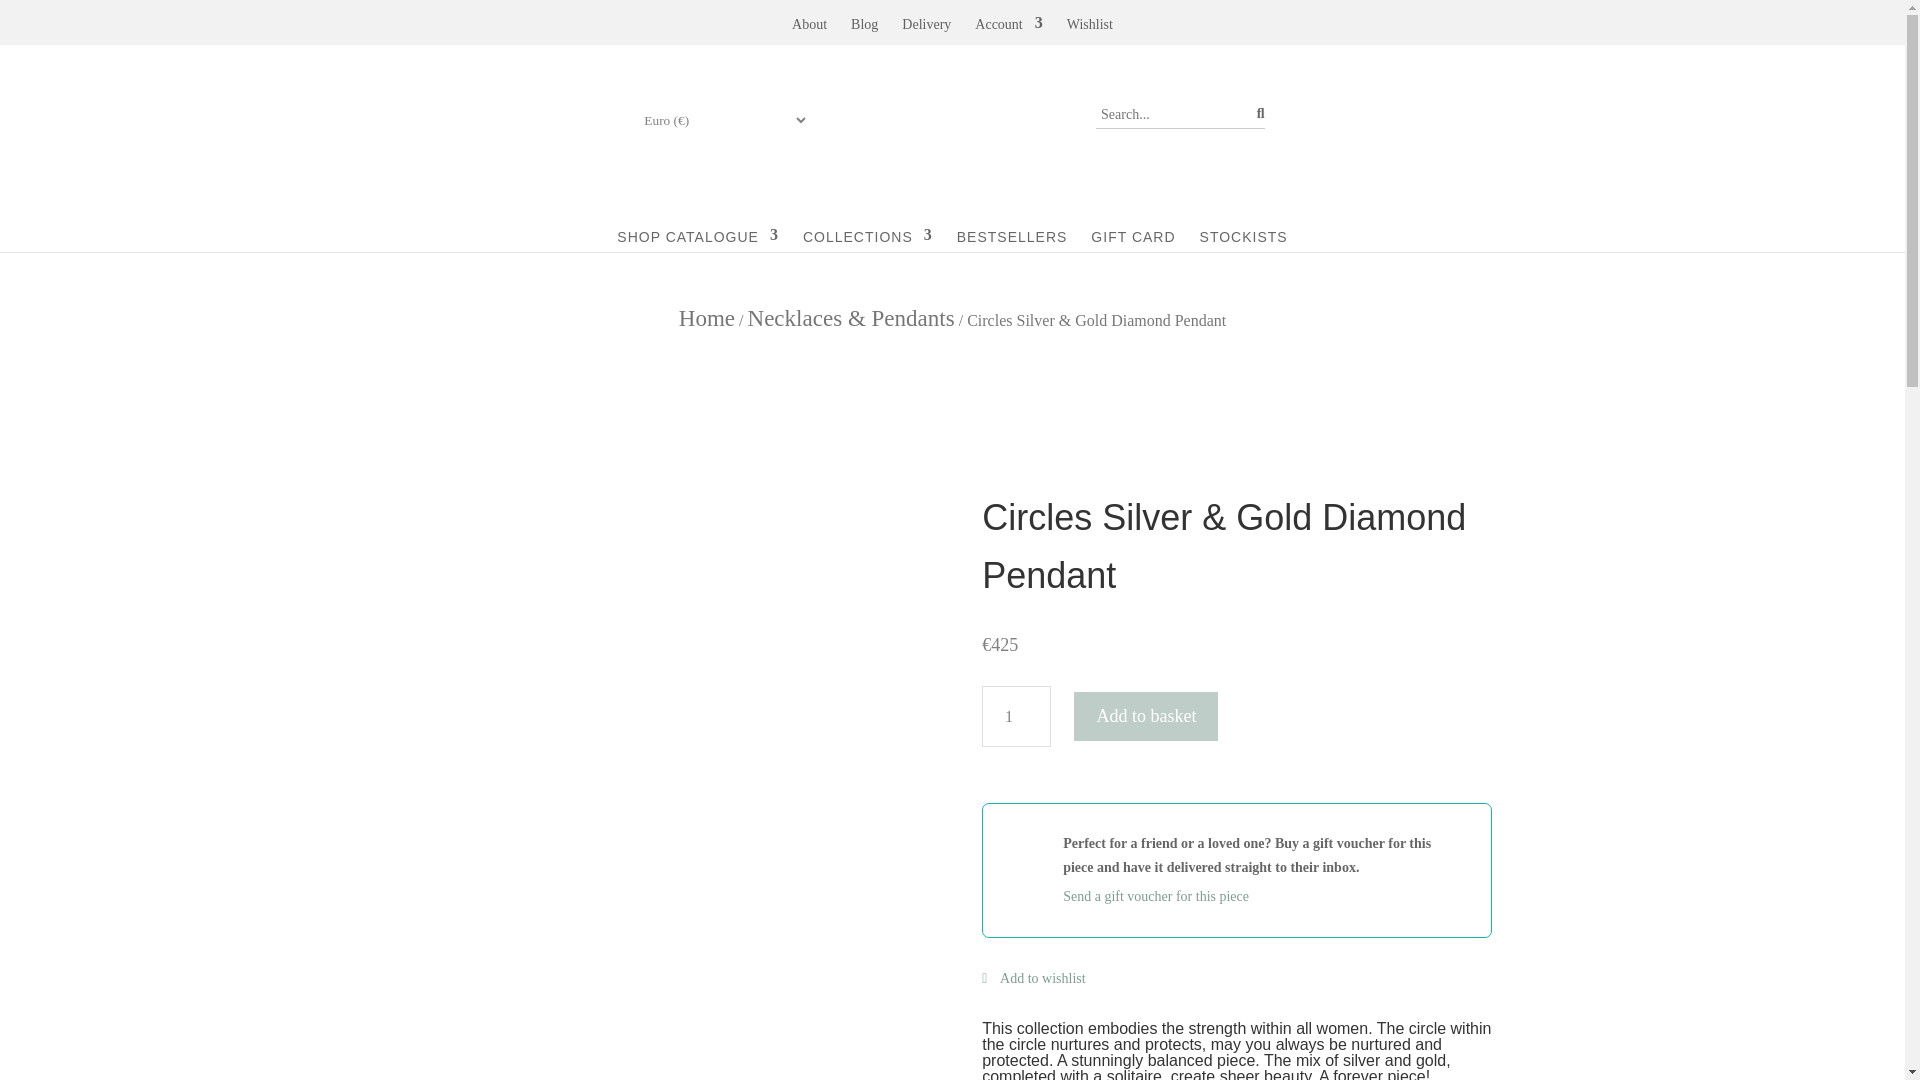 This screenshot has height=1080, width=1920. What do you see at coordinates (707, 317) in the screenshot?
I see `Home` at bounding box center [707, 317].